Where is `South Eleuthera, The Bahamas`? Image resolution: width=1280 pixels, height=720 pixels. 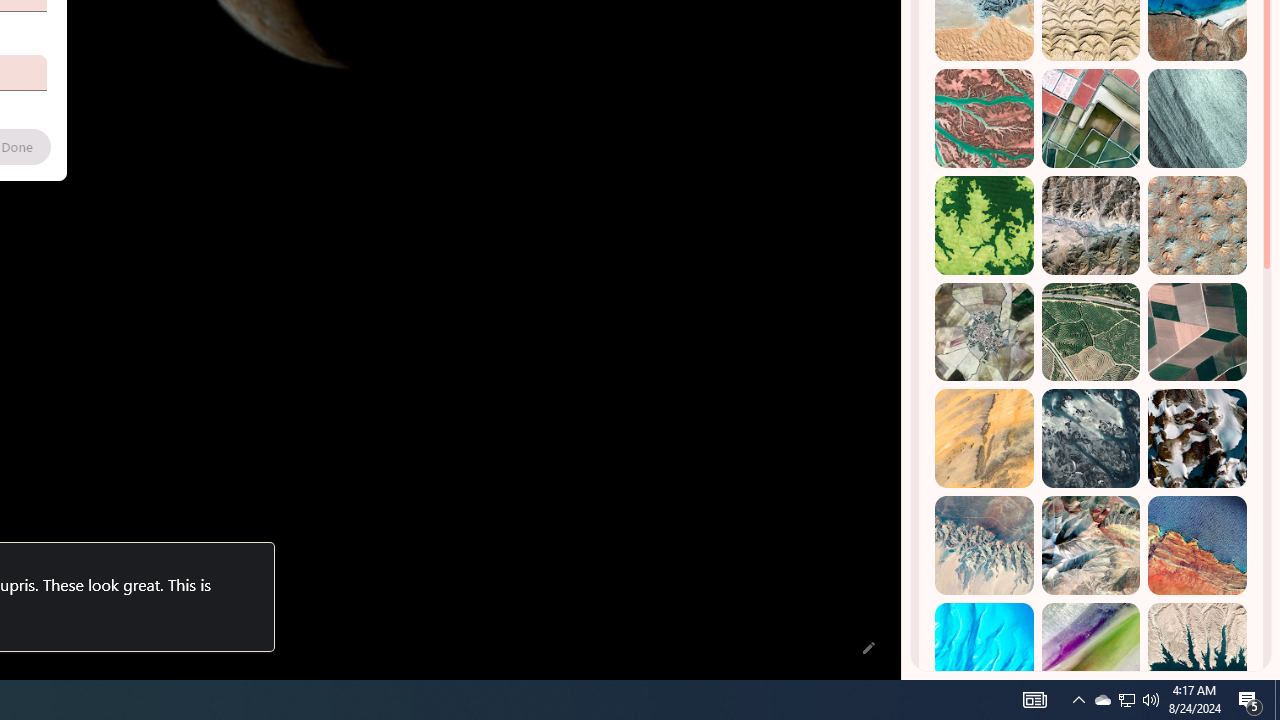
South Eleuthera, The Bahamas is located at coordinates (984, 652).